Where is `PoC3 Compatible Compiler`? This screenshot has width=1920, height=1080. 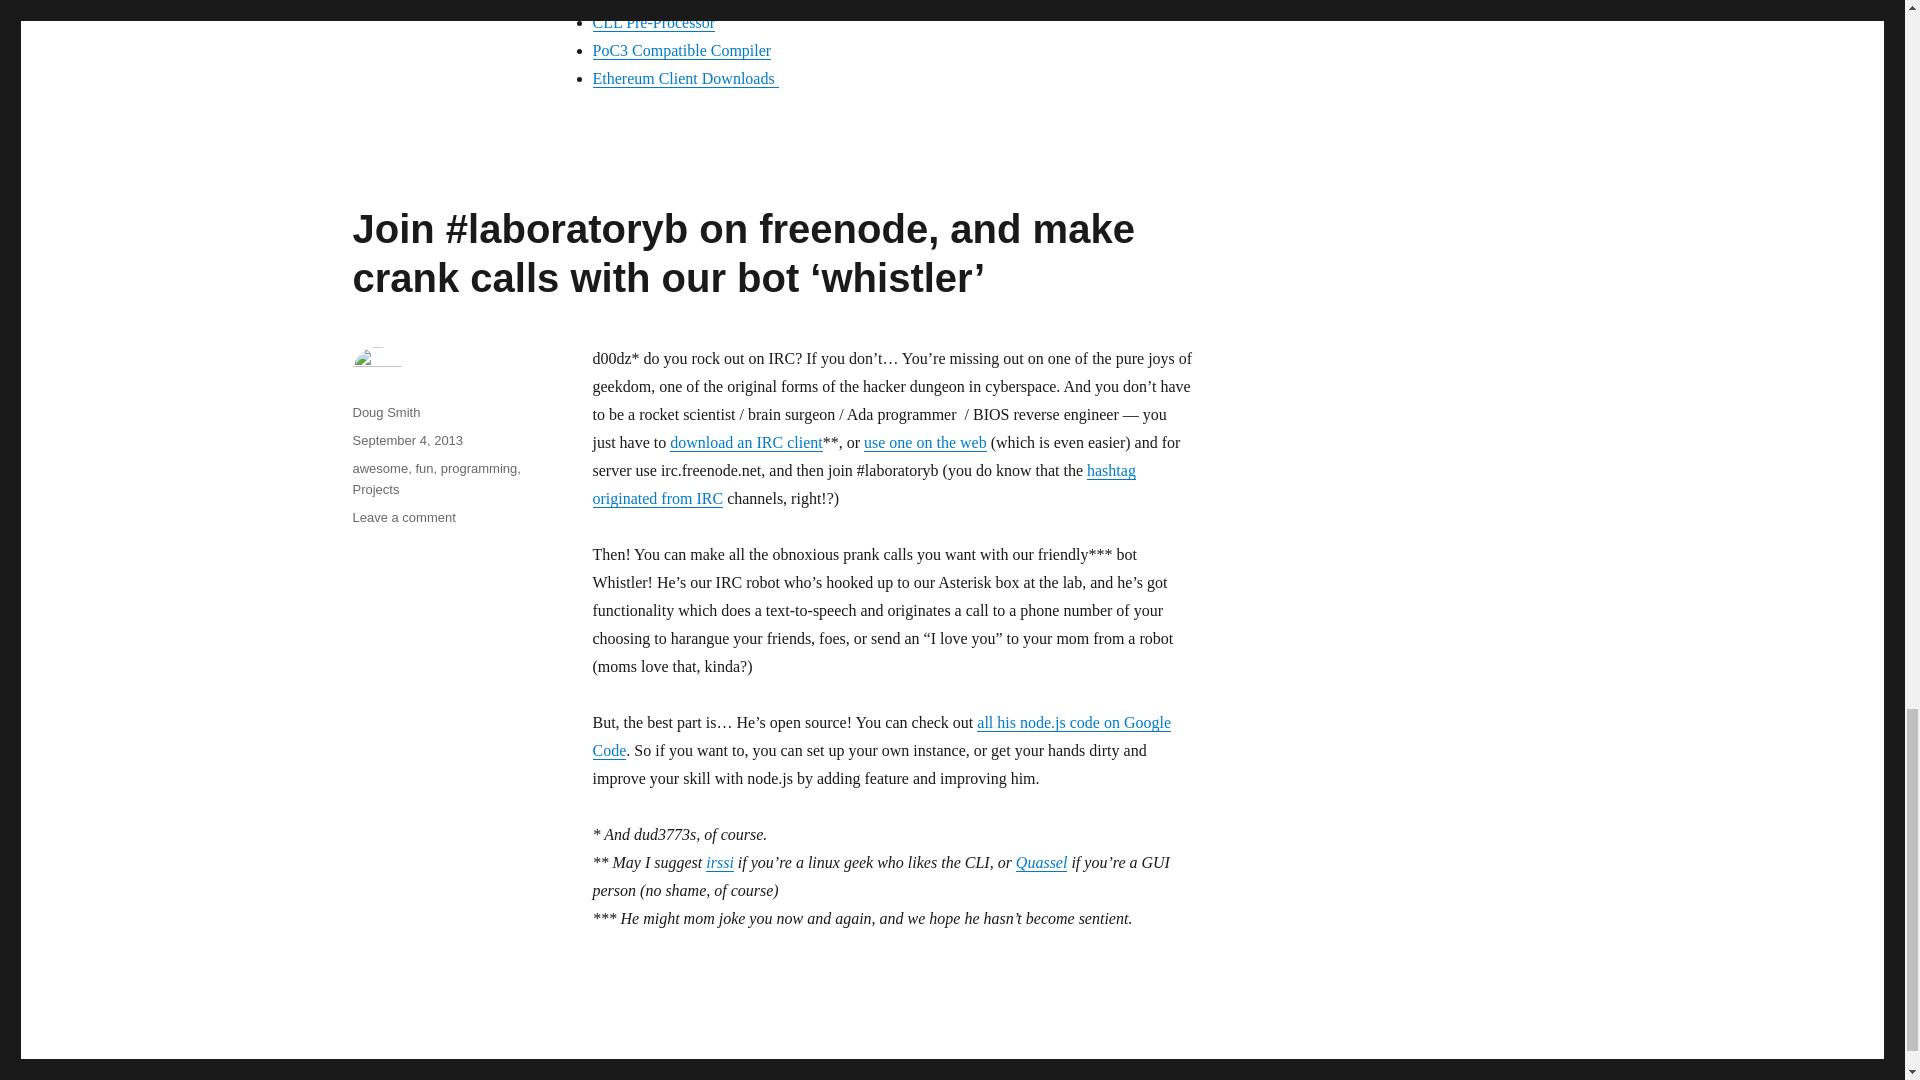 PoC3 Compatible Compiler is located at coordinates (681, 50).